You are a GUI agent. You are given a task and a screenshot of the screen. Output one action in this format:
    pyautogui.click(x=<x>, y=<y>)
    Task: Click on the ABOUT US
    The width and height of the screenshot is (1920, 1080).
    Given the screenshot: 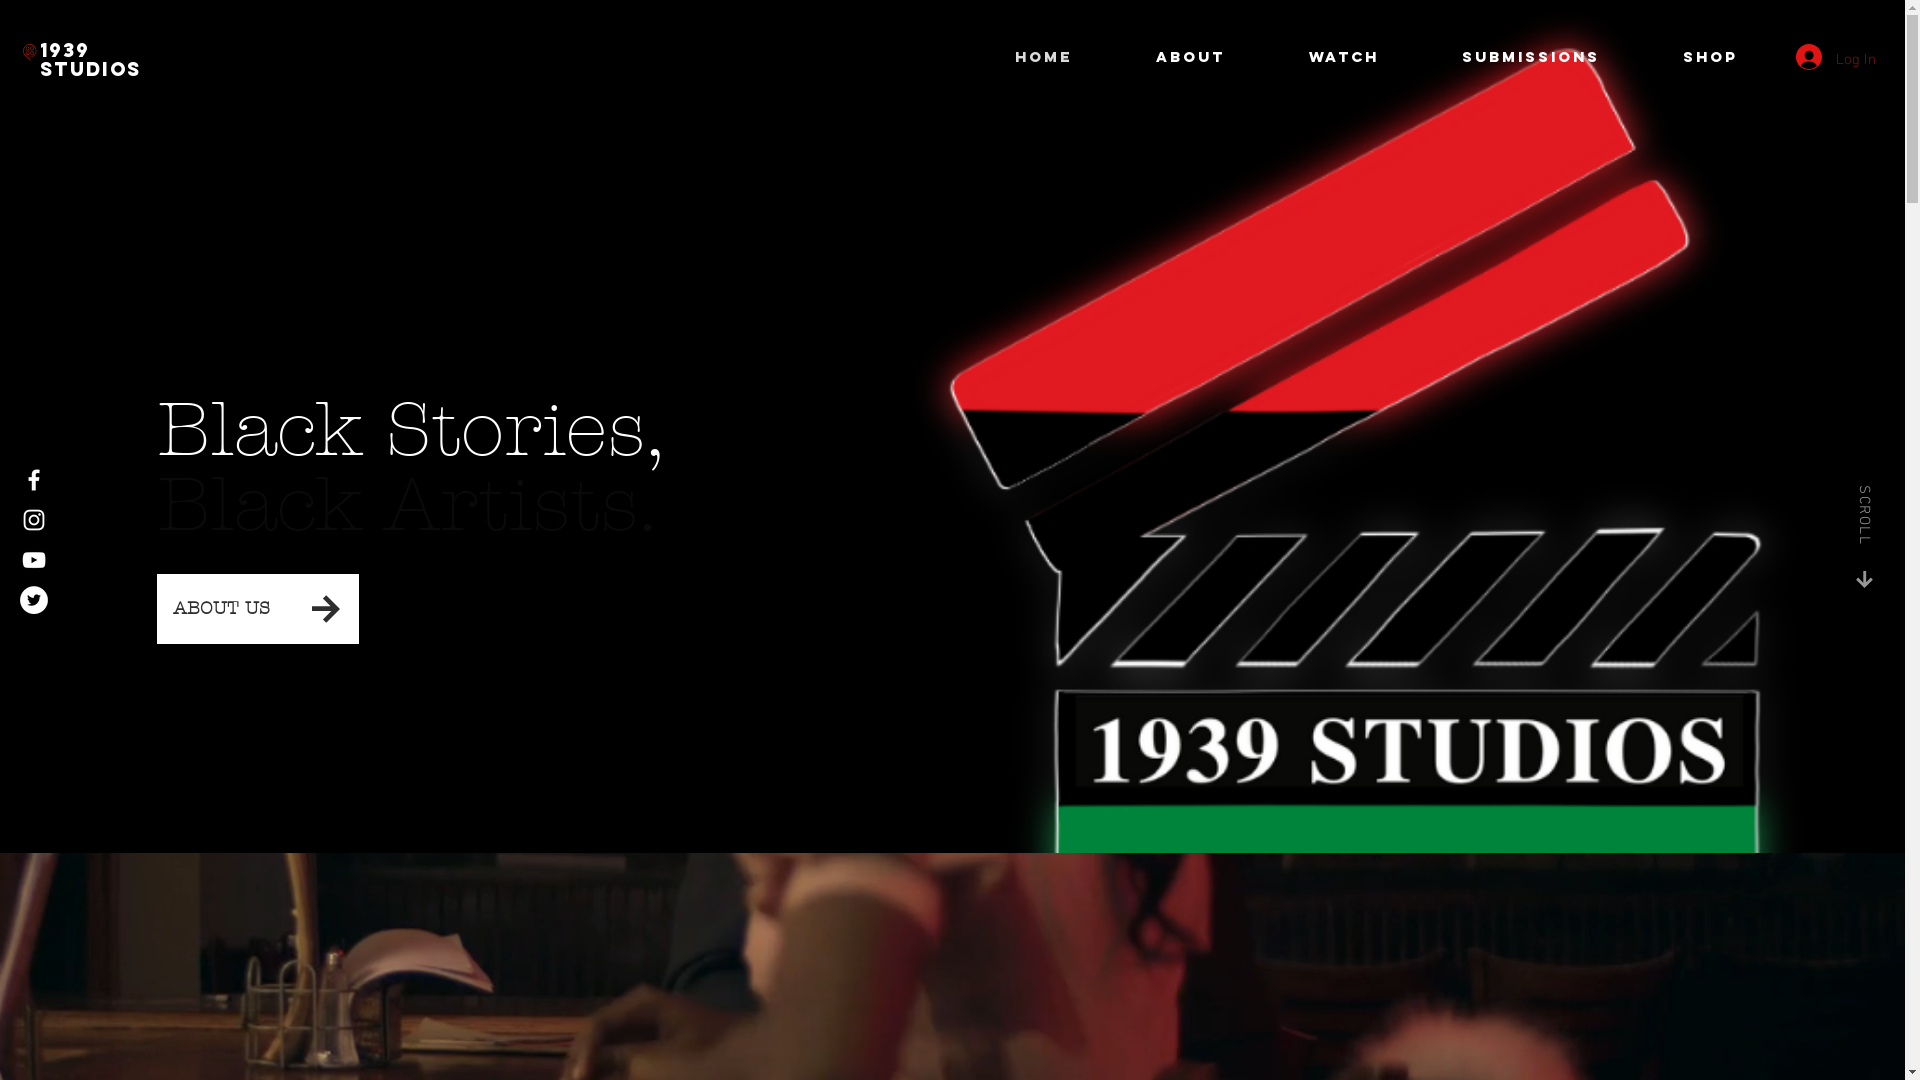 What is the action you would take?
    pyautogui.click(x=220, y=609)
    